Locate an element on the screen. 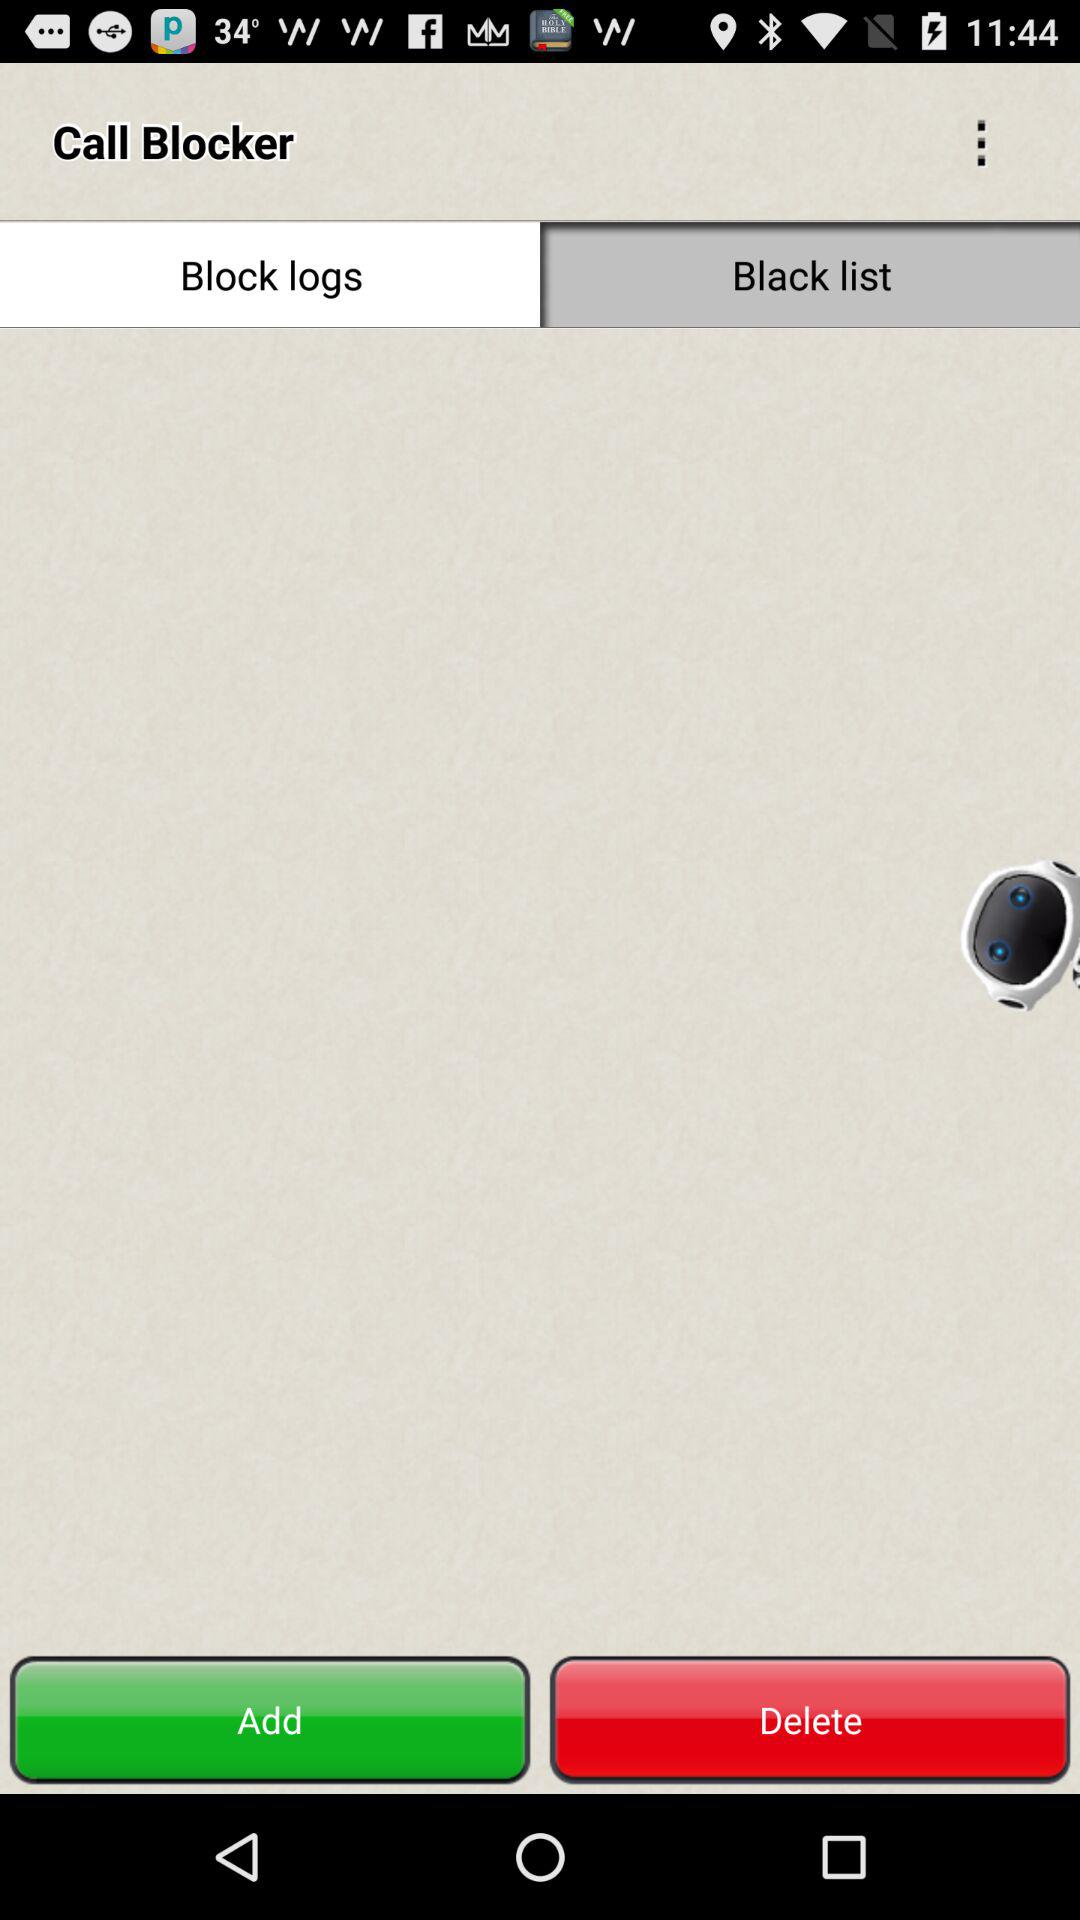 The height and width of the screenshot is (1920, 1080). click icon at the top left corner is located at coordinates (270, 274).